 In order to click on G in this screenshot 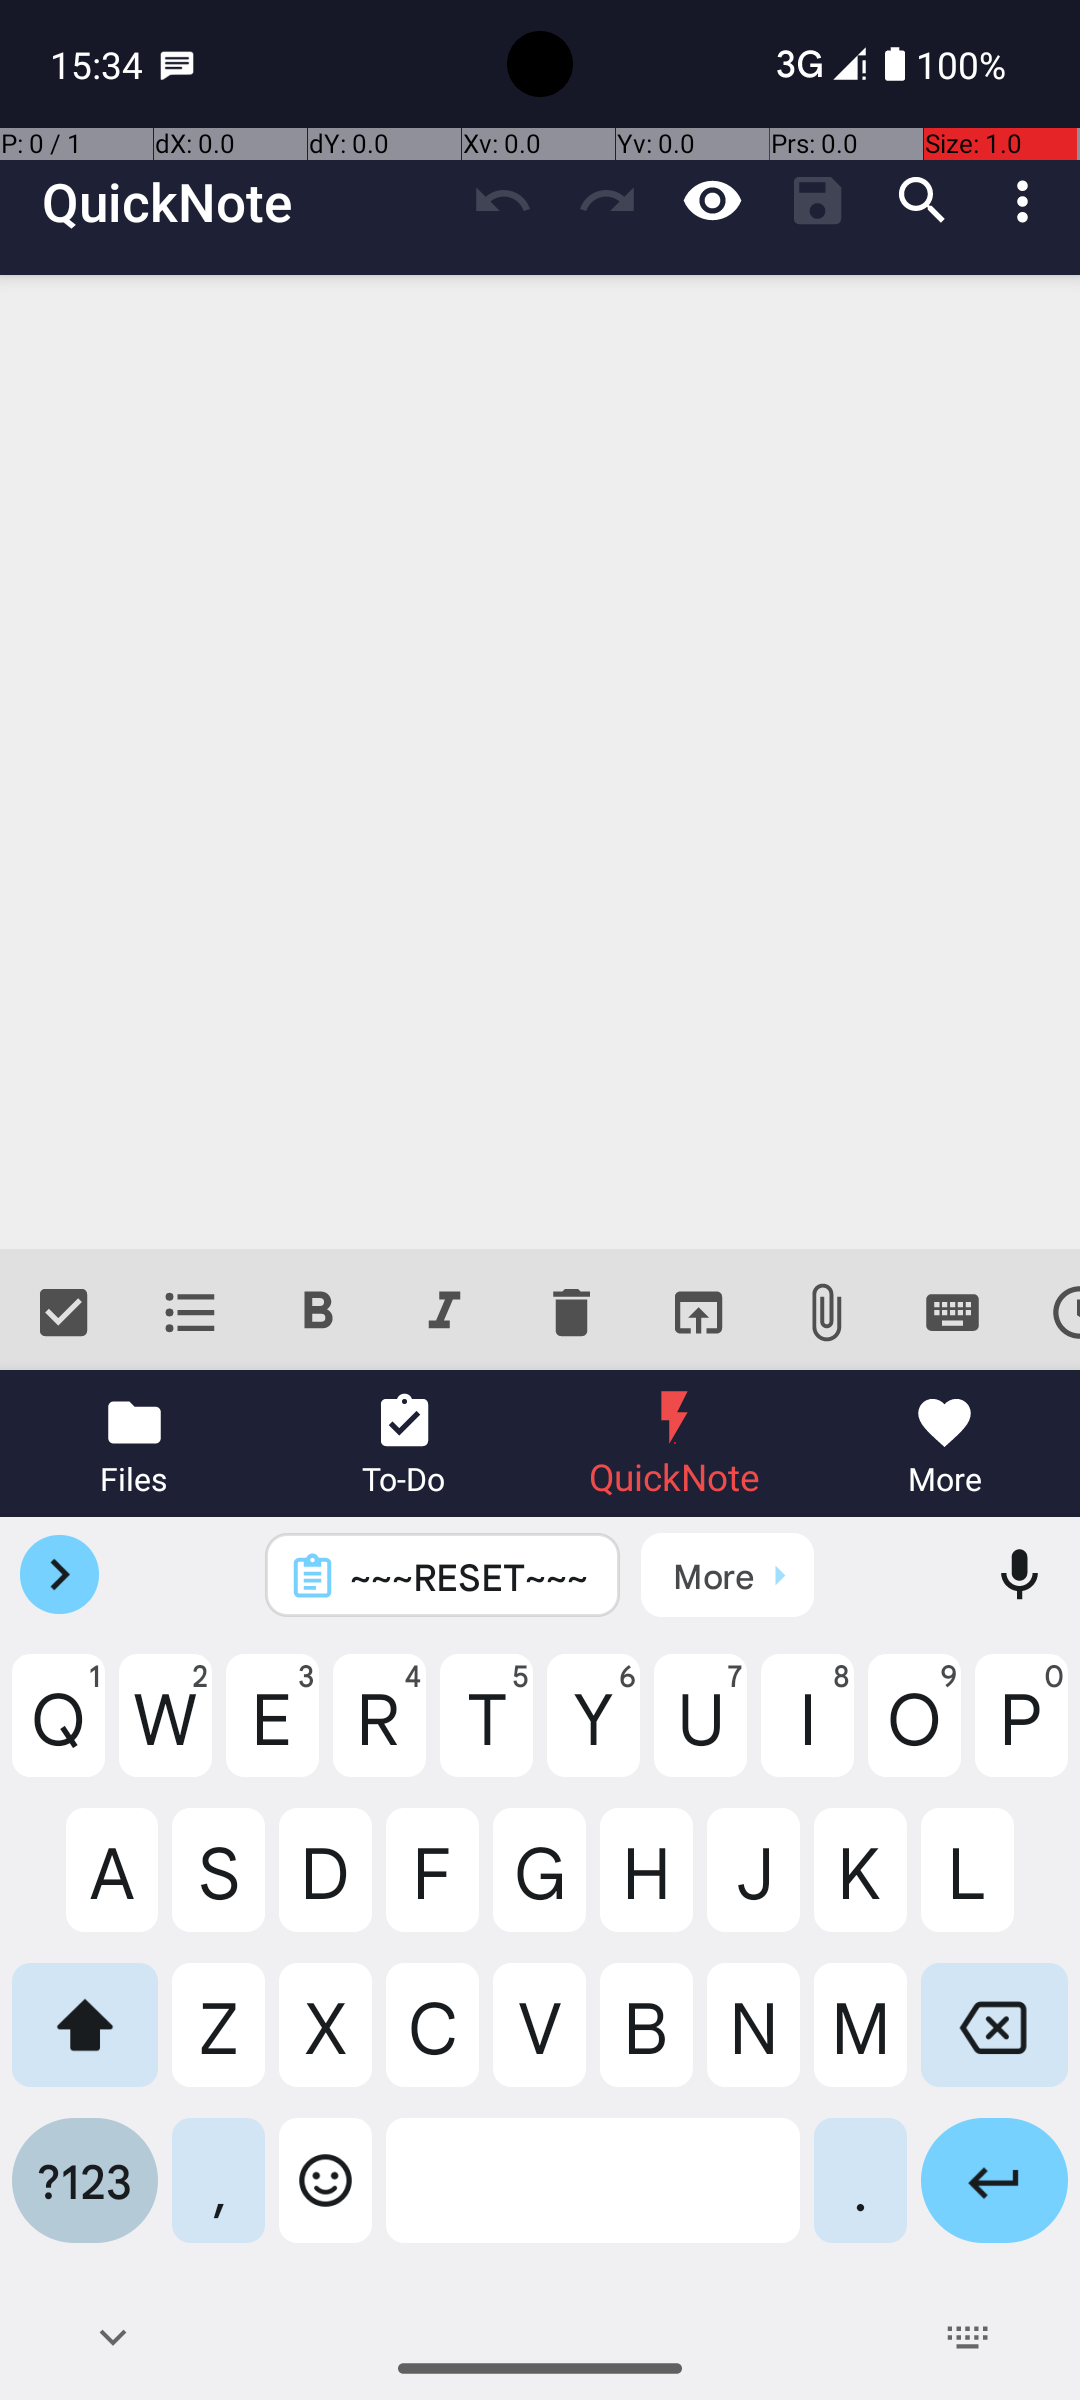, I will do `click(540, 1886)`.